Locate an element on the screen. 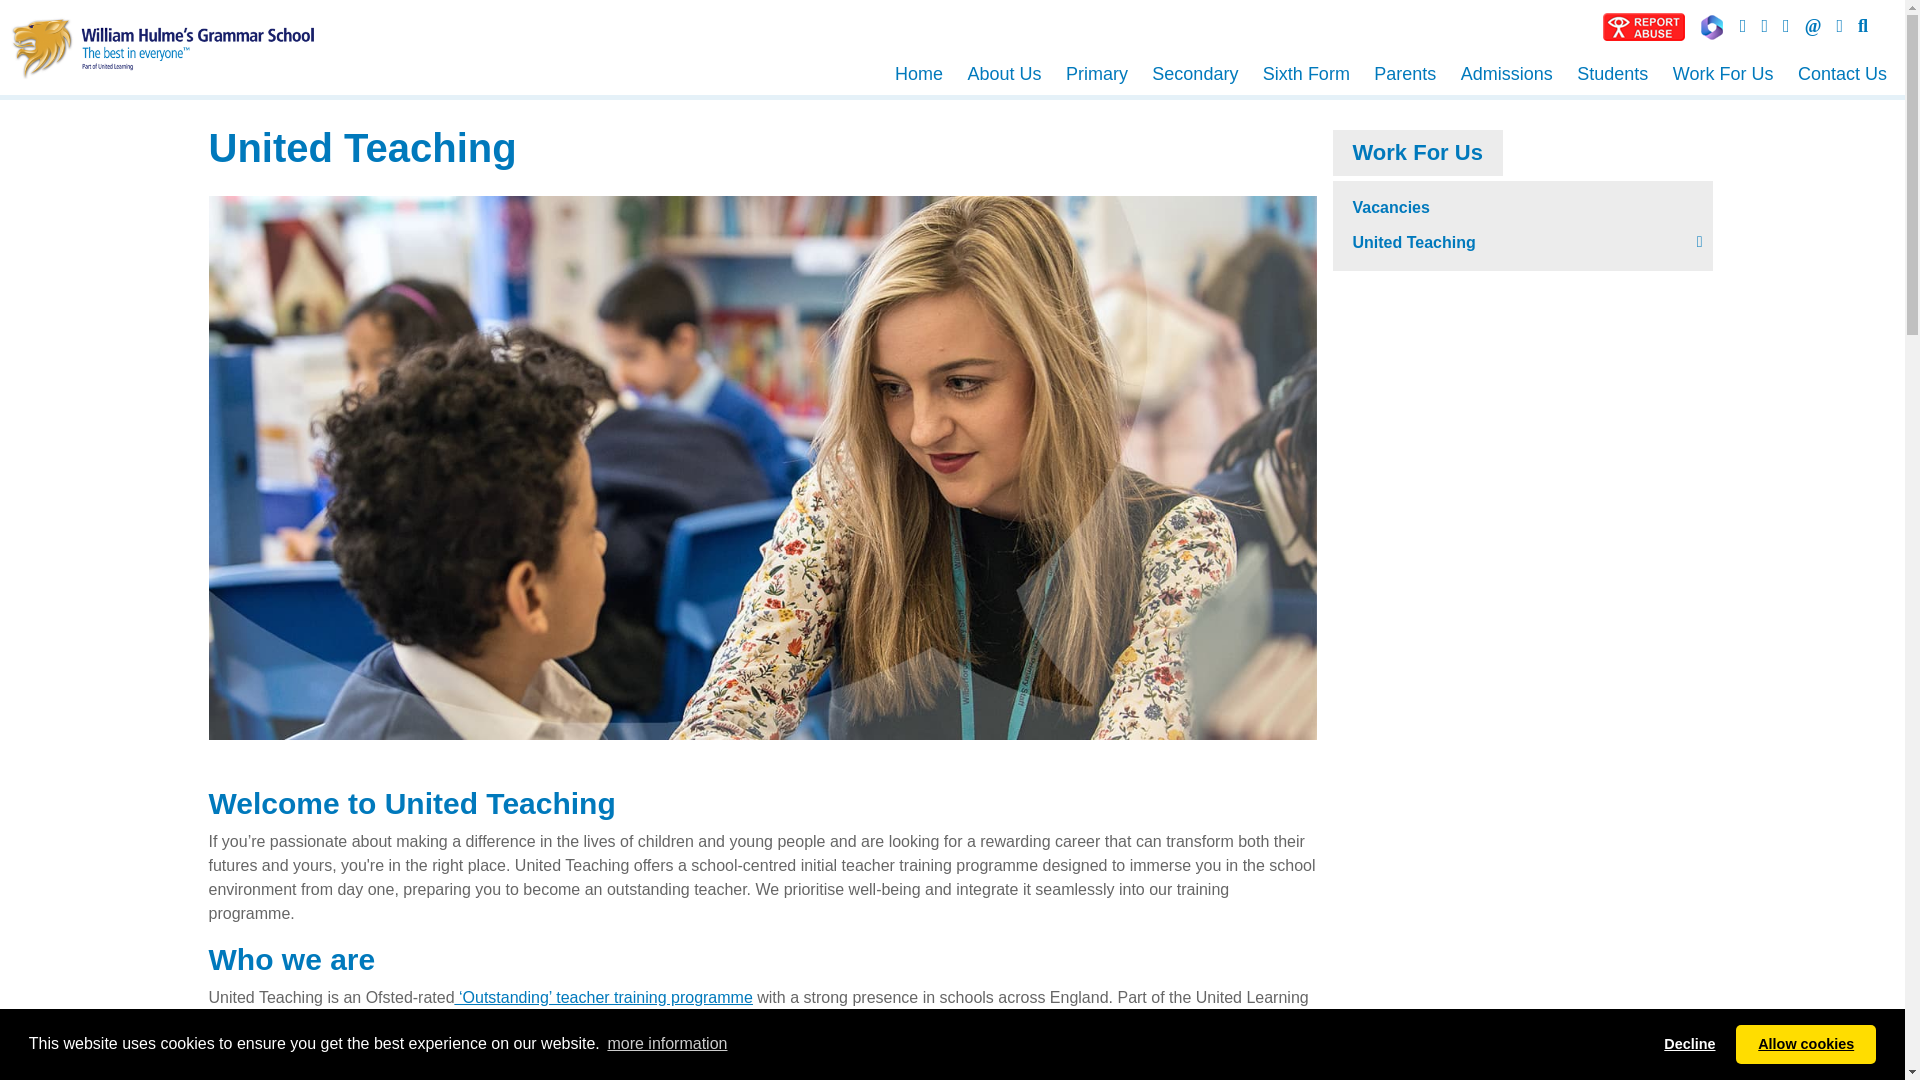 The image size is (1920, 1080). About Us is located at coordinates (1003, 74).